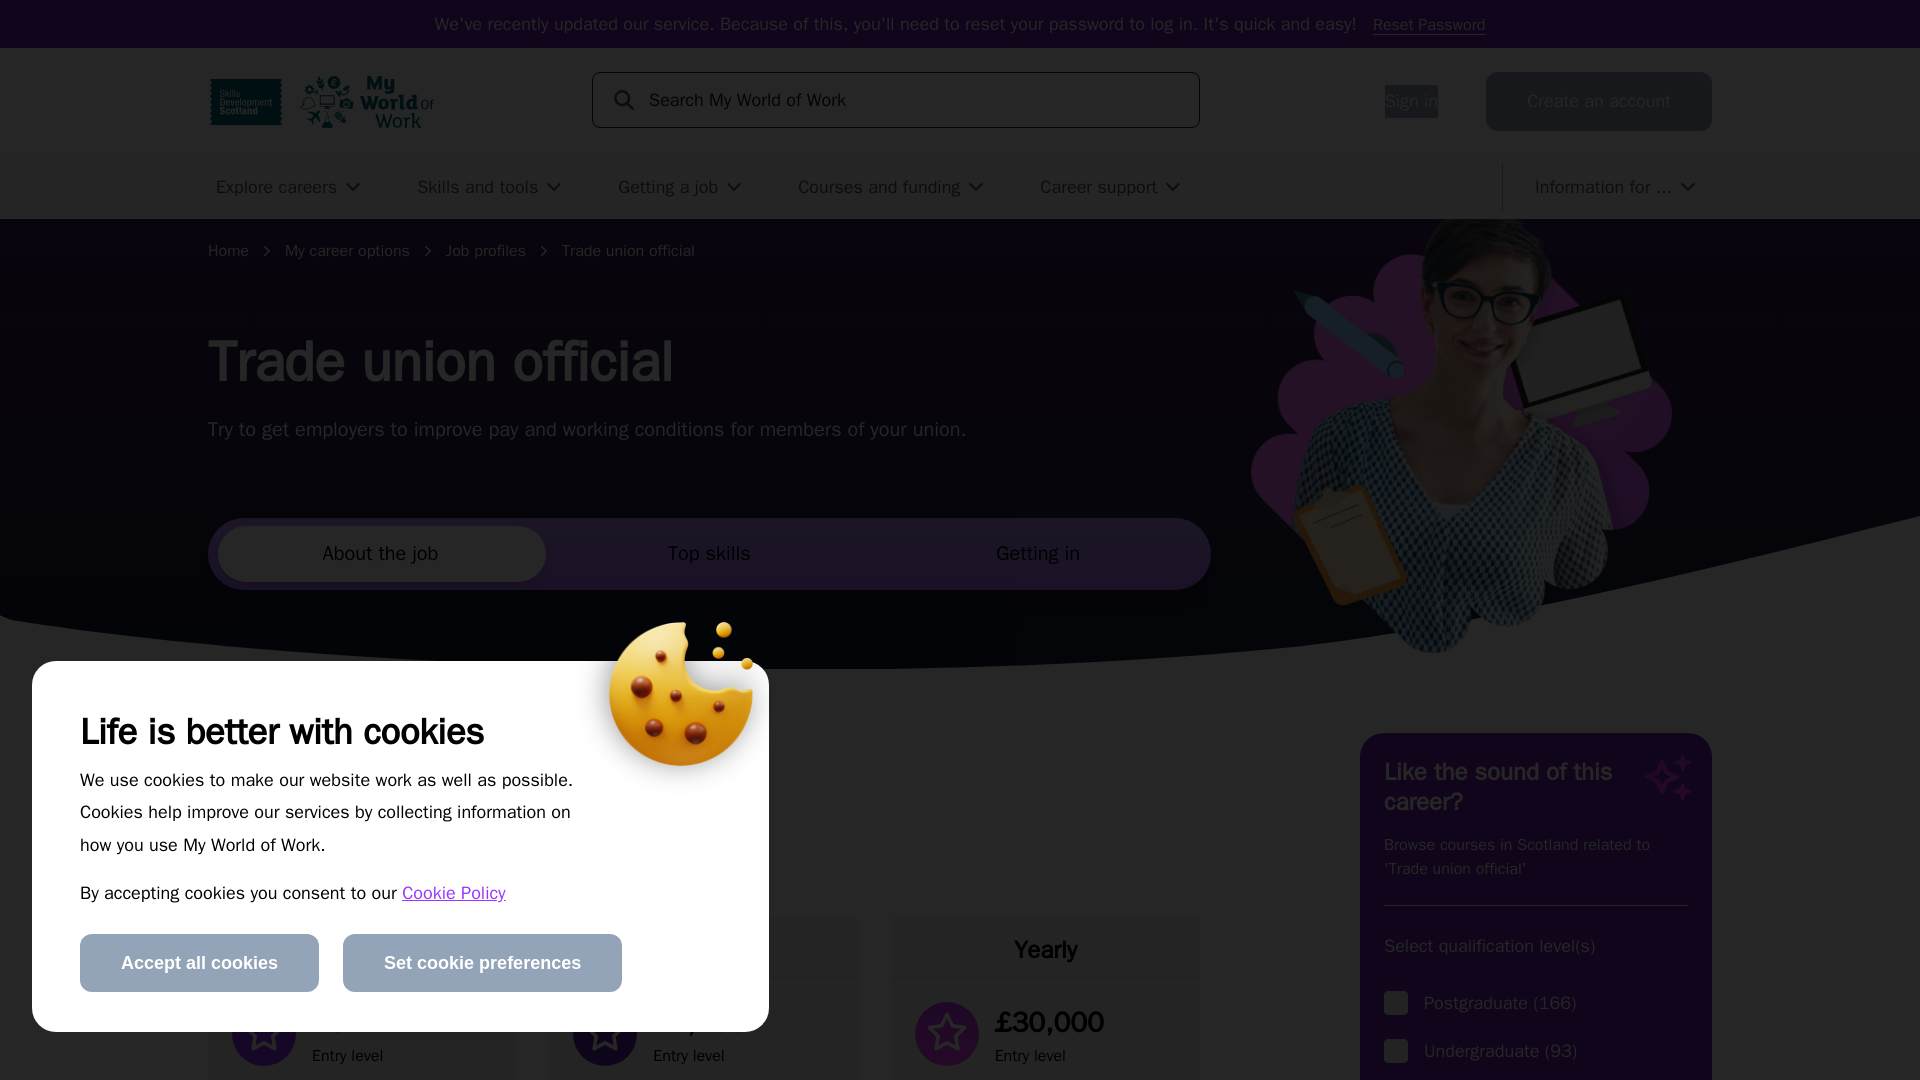  Describe the element at coordinates (366, 102) in the screenshot. I see `My World of Work` at that location.